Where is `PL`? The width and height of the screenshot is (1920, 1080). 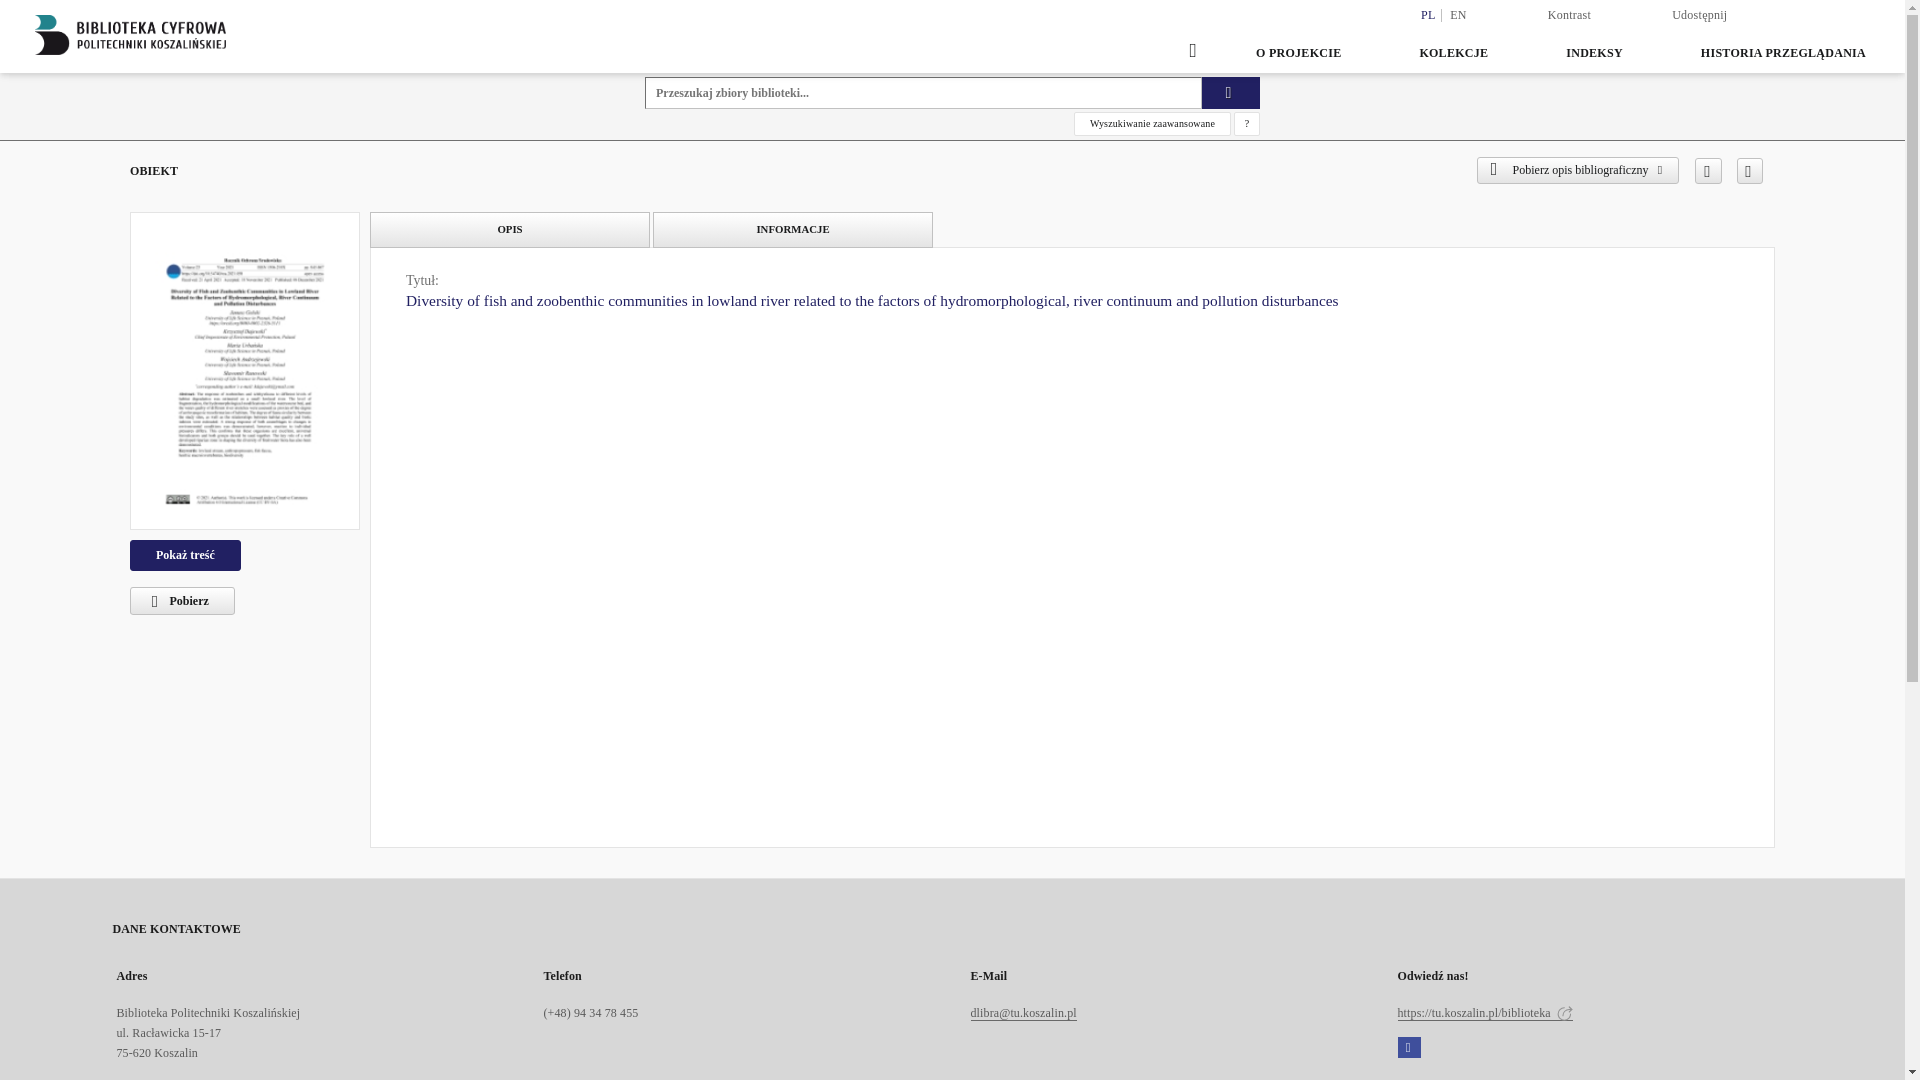
PL is located at coordinates (1428, 14).